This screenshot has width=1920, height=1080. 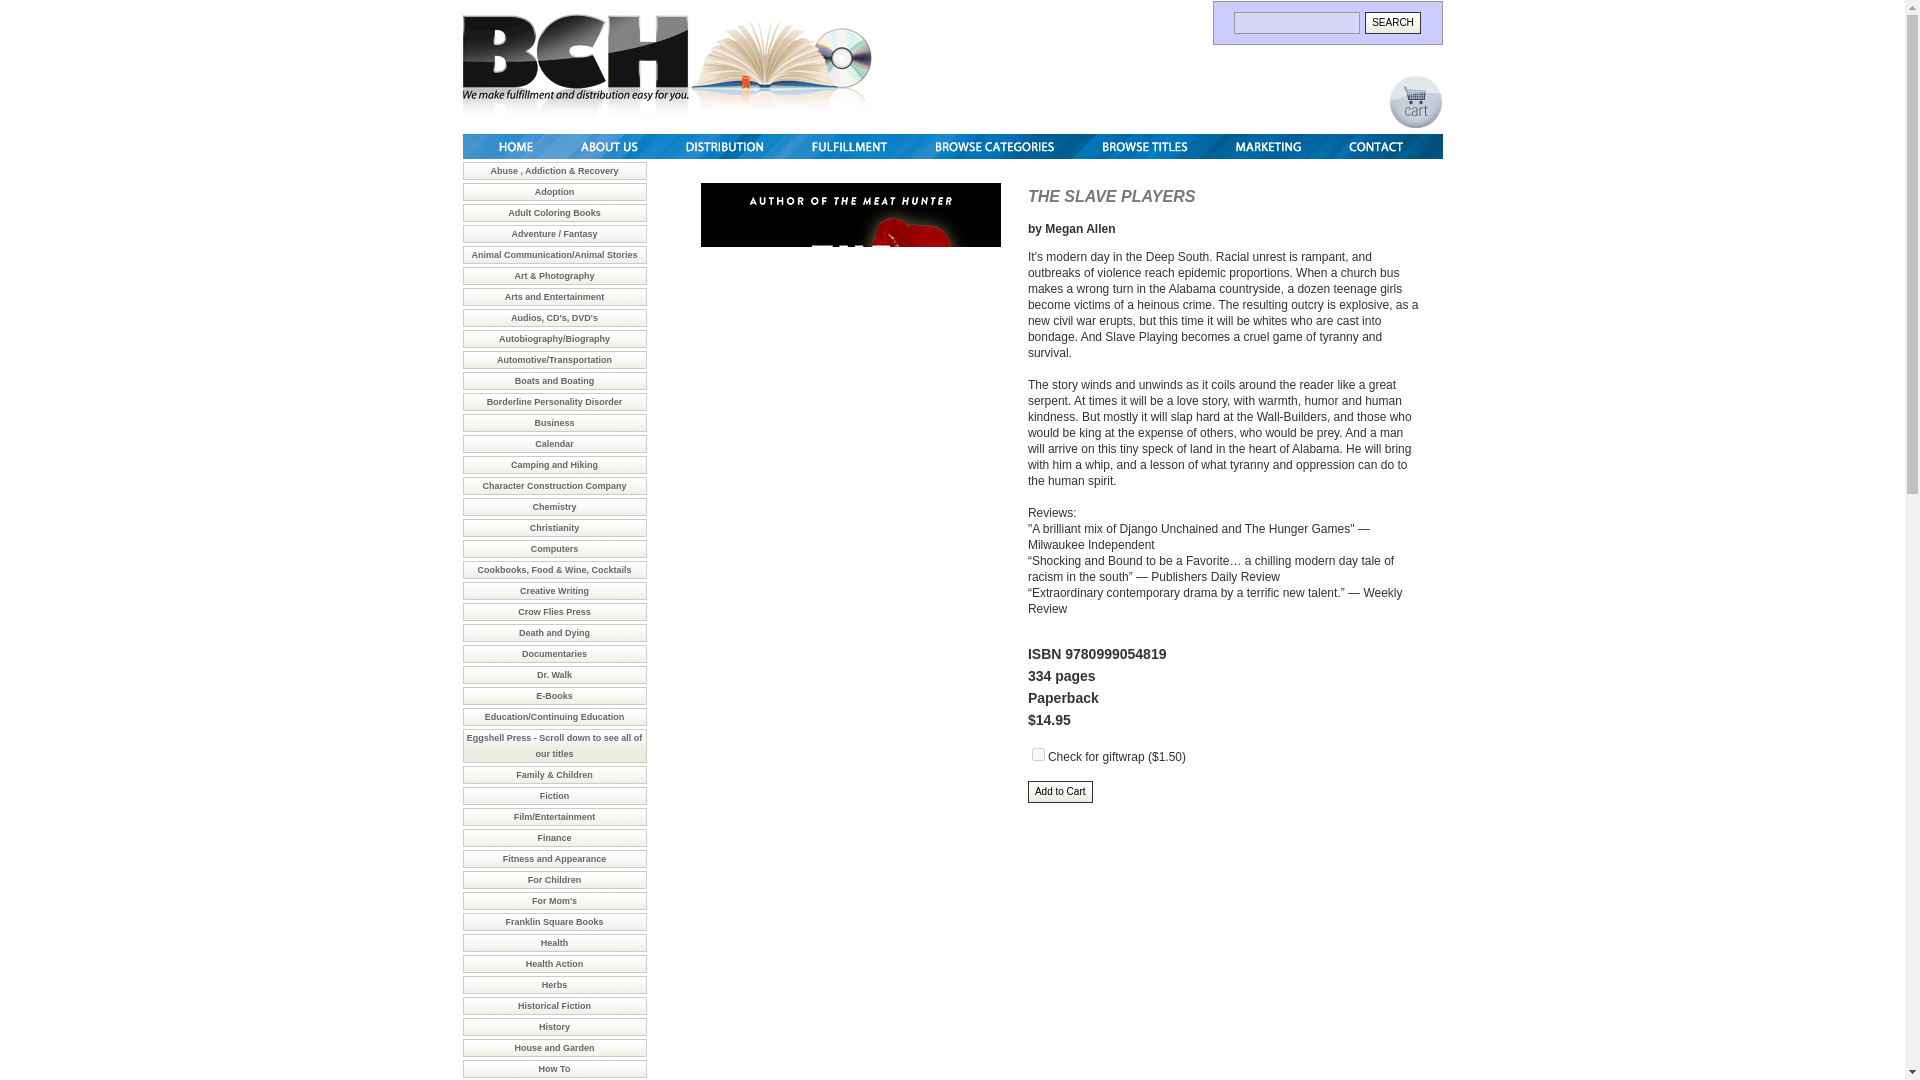 What do you see at coordinates (554, 213) in the screenshot?
I see `Adult Coloring Books` at bounding box center [554, 213].